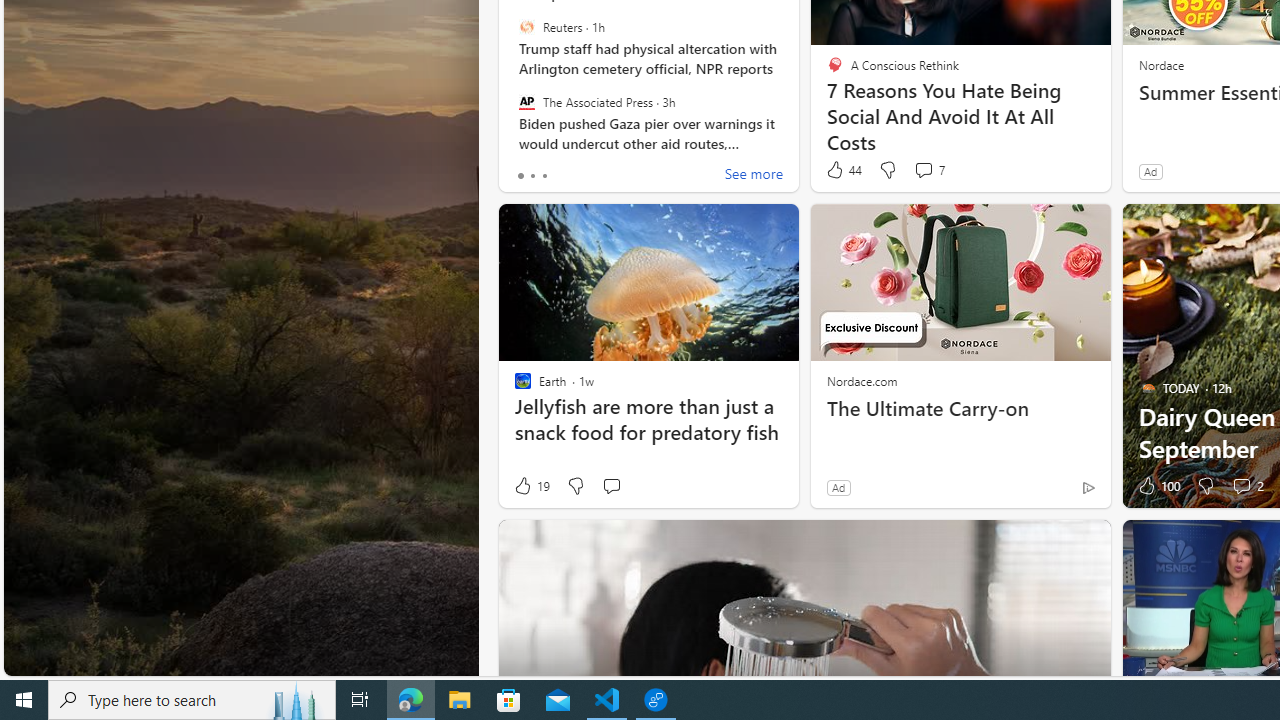 Image resolution: width=1280 pixels, height=720 pixels. I want to click on The Ultimate Carry-on, so click(960, 408).